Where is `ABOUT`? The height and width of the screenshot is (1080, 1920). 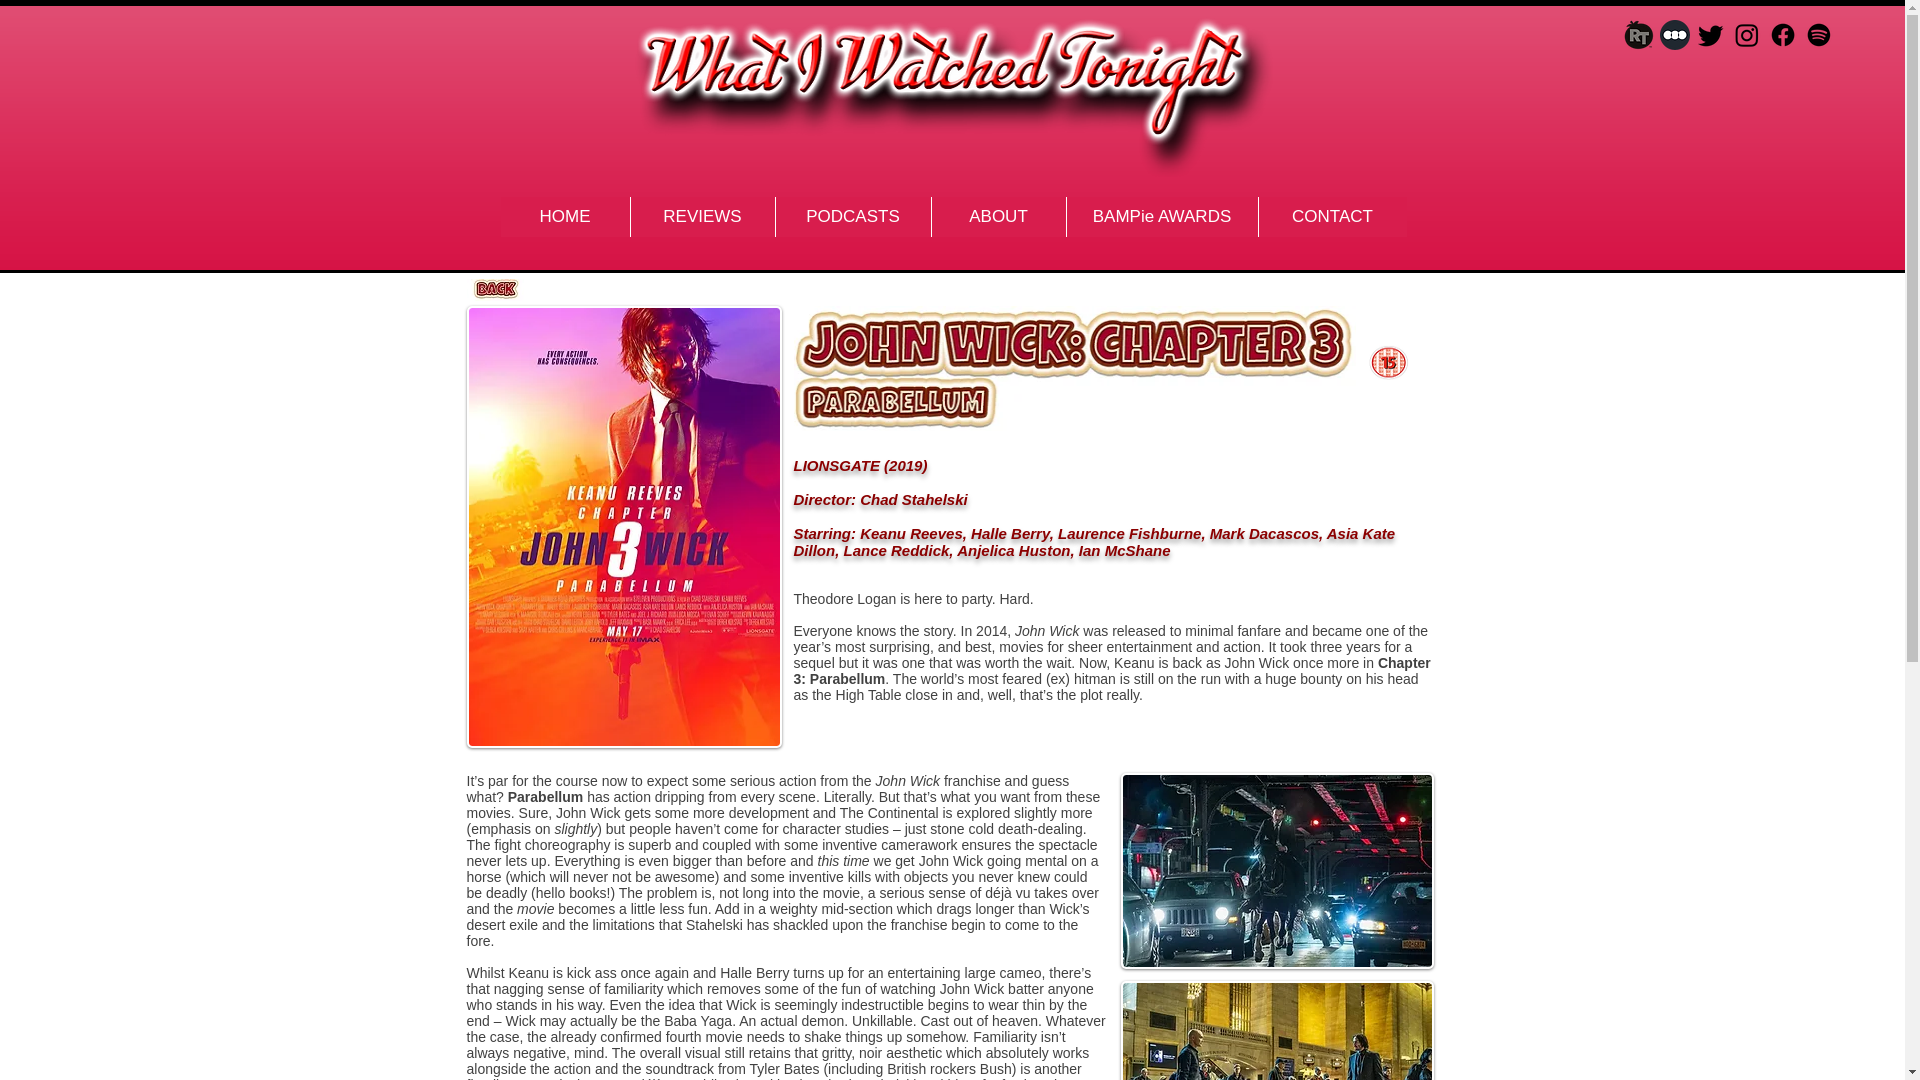
ABOUT is located at coordinates (997, 216).